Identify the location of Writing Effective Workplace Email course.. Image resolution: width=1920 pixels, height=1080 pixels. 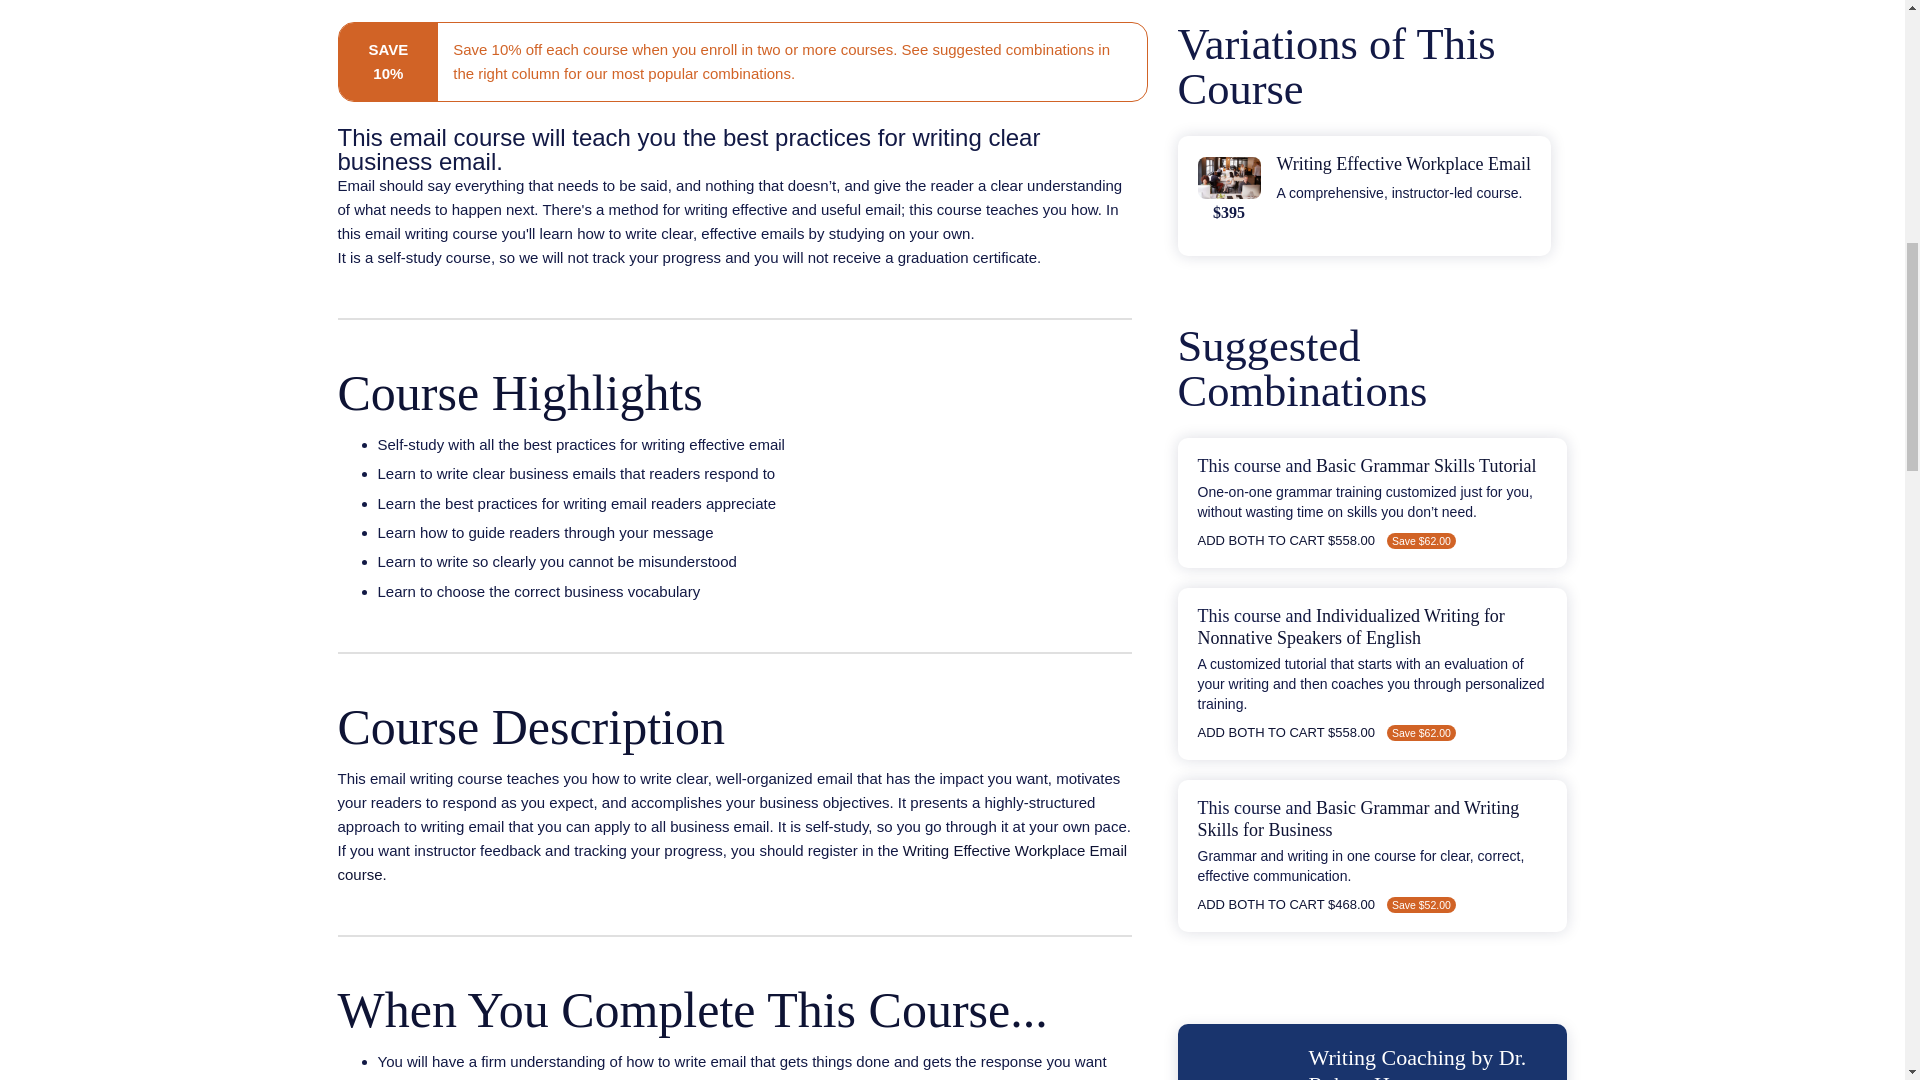
(732, 862).